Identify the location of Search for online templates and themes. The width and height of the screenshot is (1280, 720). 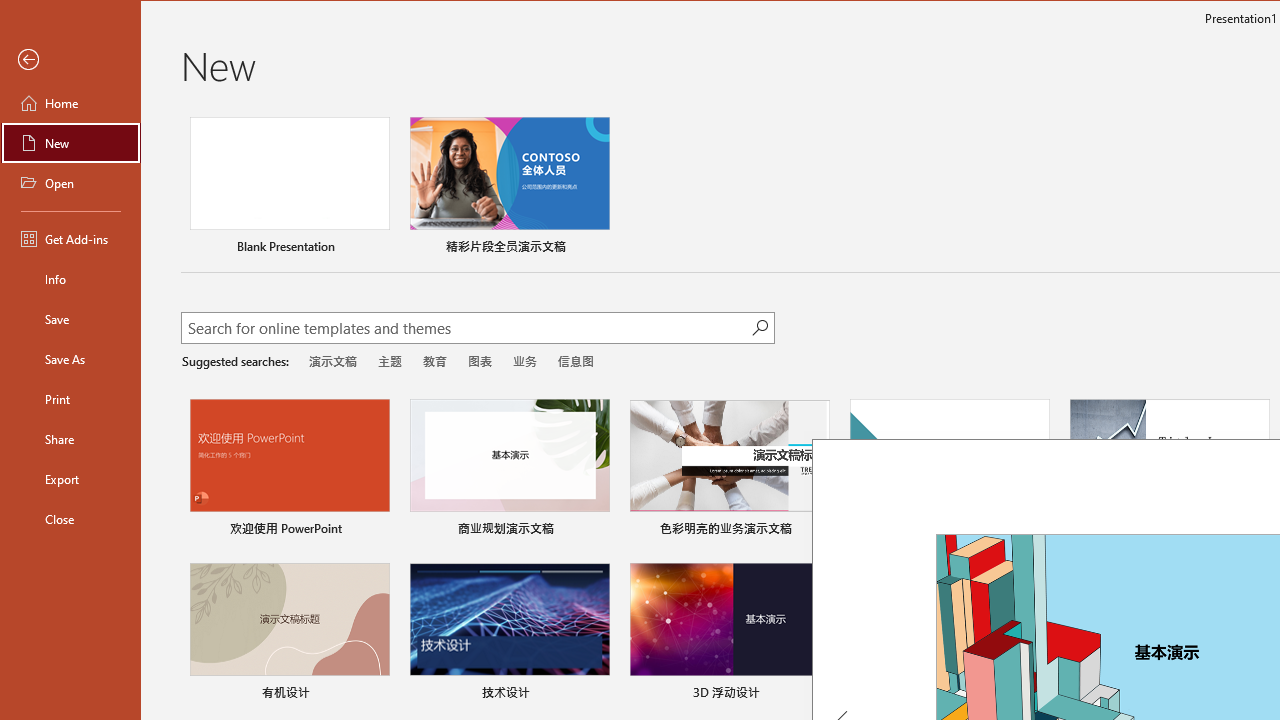
(467, 330).